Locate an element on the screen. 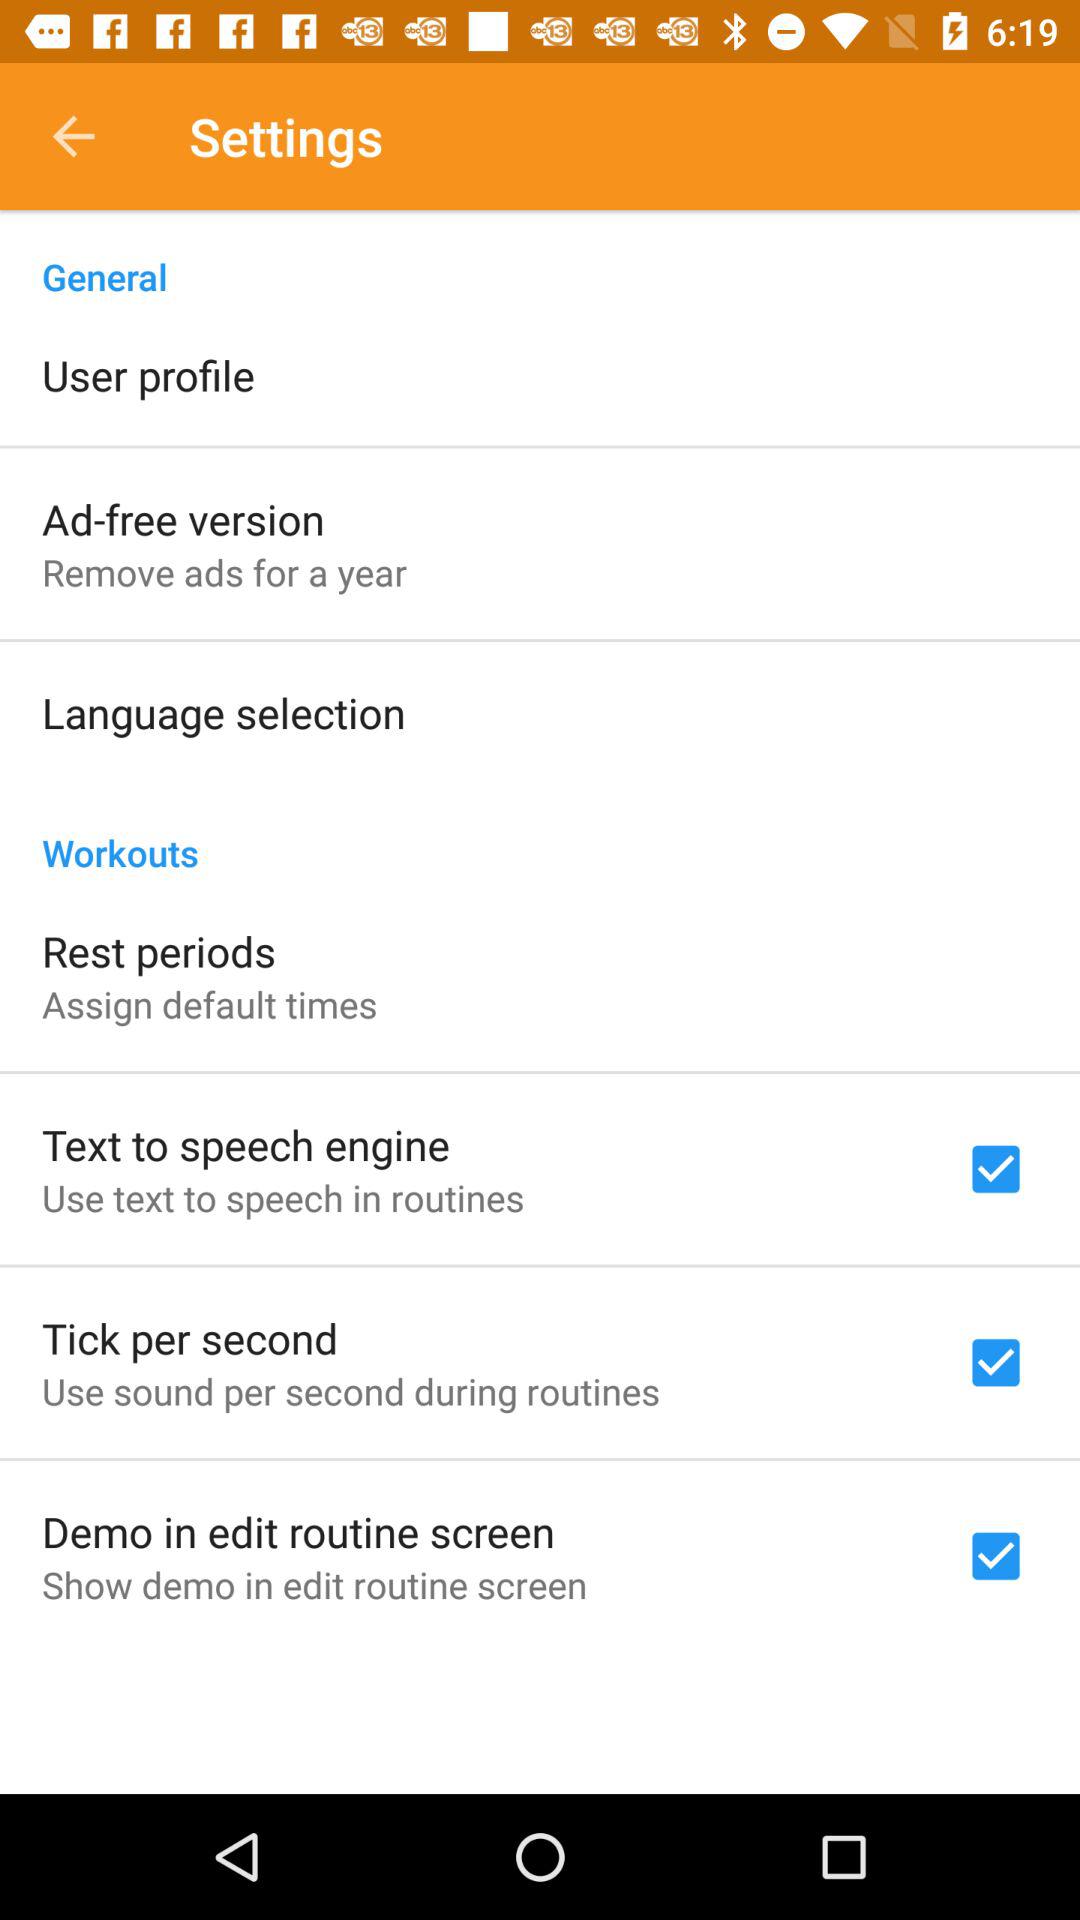  open item to the left of the settings is located at coordinates (73, 136).